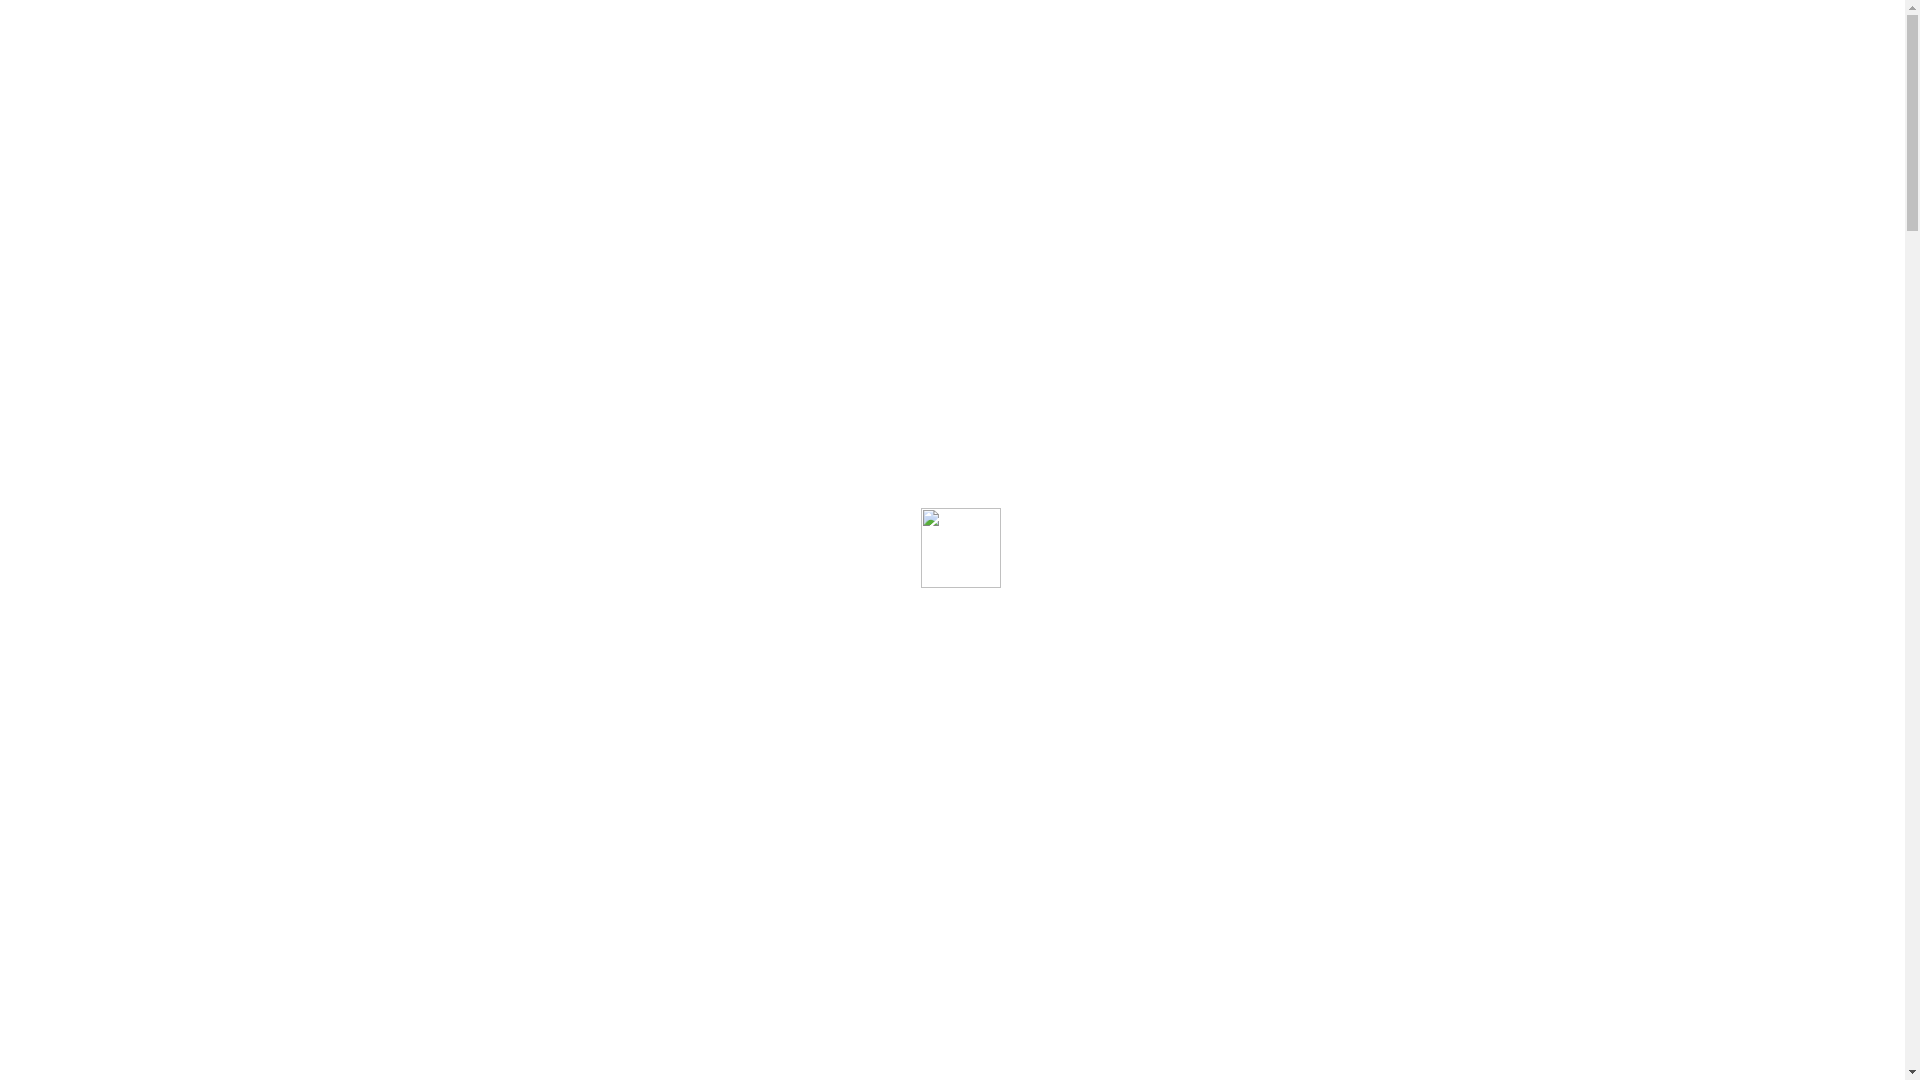 Image resolution: width=1920 pixels, height=1080 pixels. Describe the element at coordinates (214, 854) in the screenshot. I see `Avvisi e comunicazioni` at that location.